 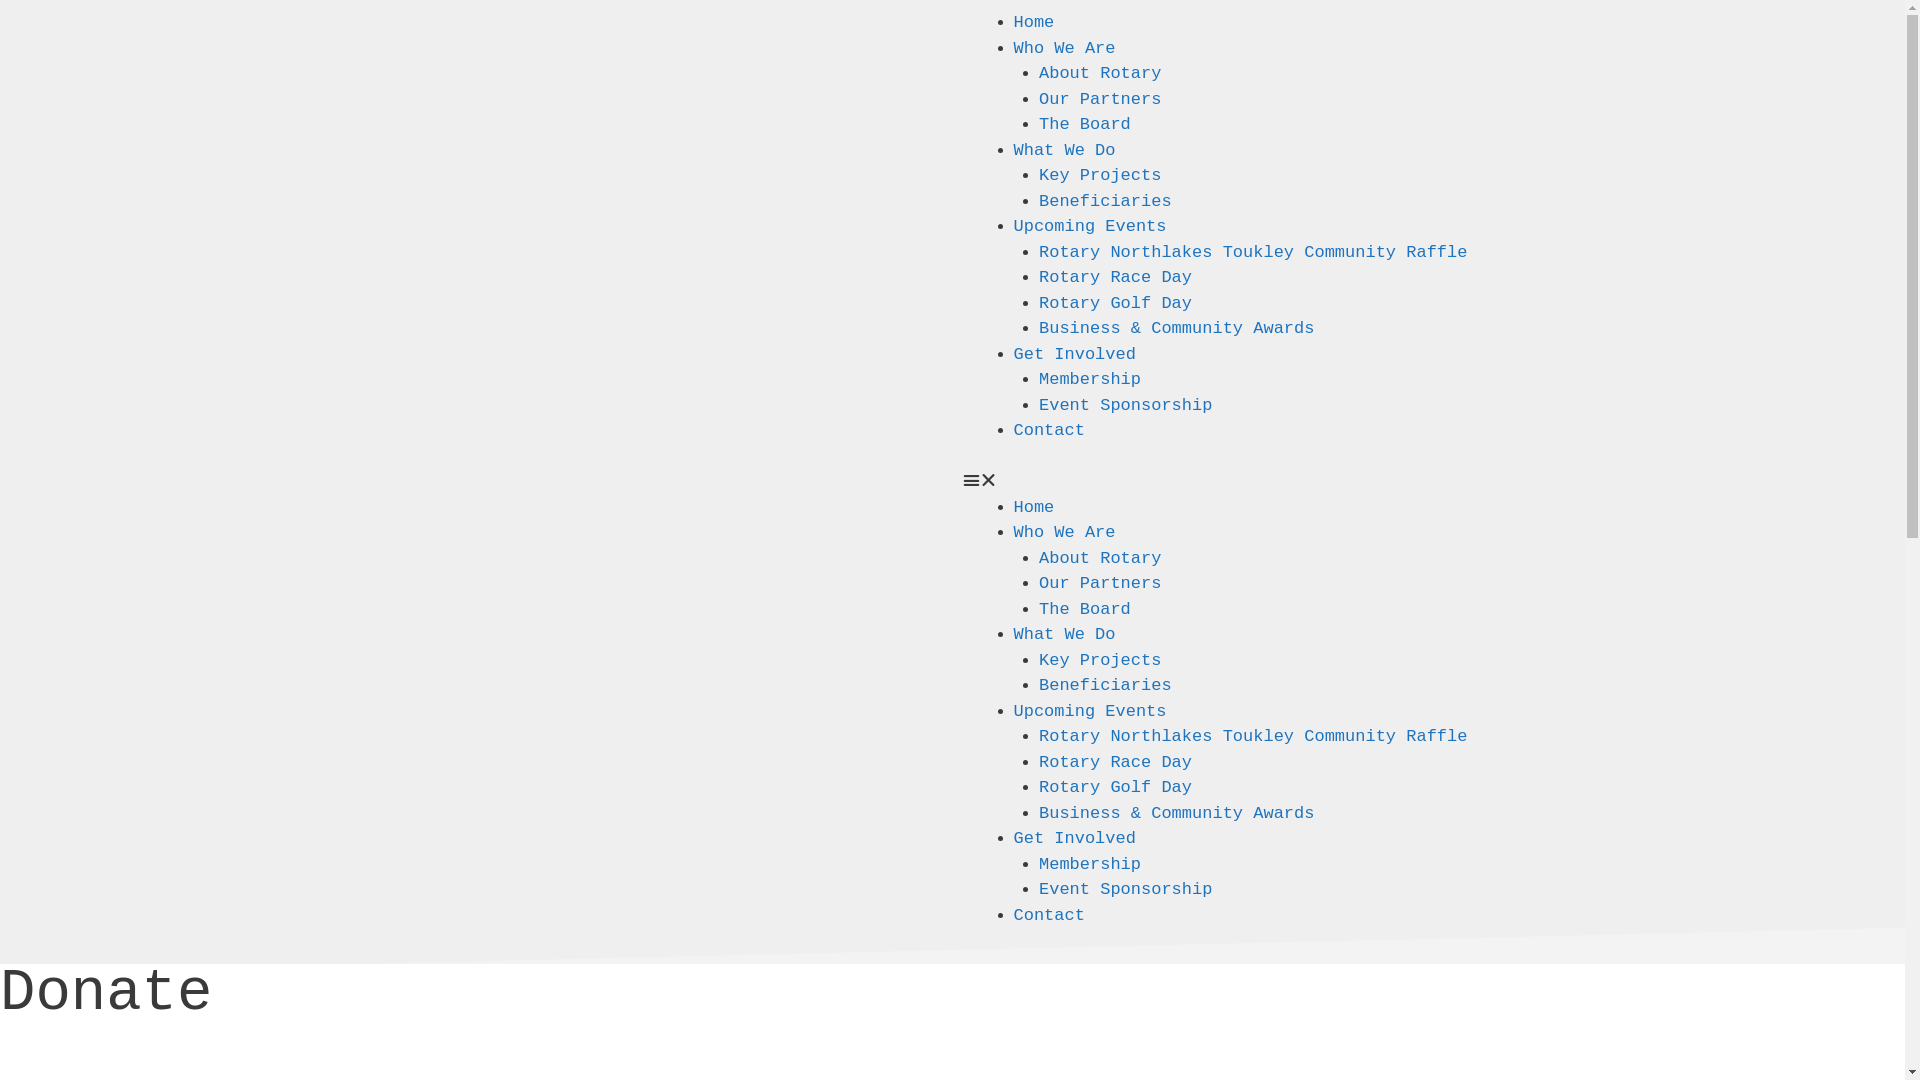 What do you see at coordinates (1085, 610) in the screenshot?
I see `The Board` at bounding box center [1085, 610].